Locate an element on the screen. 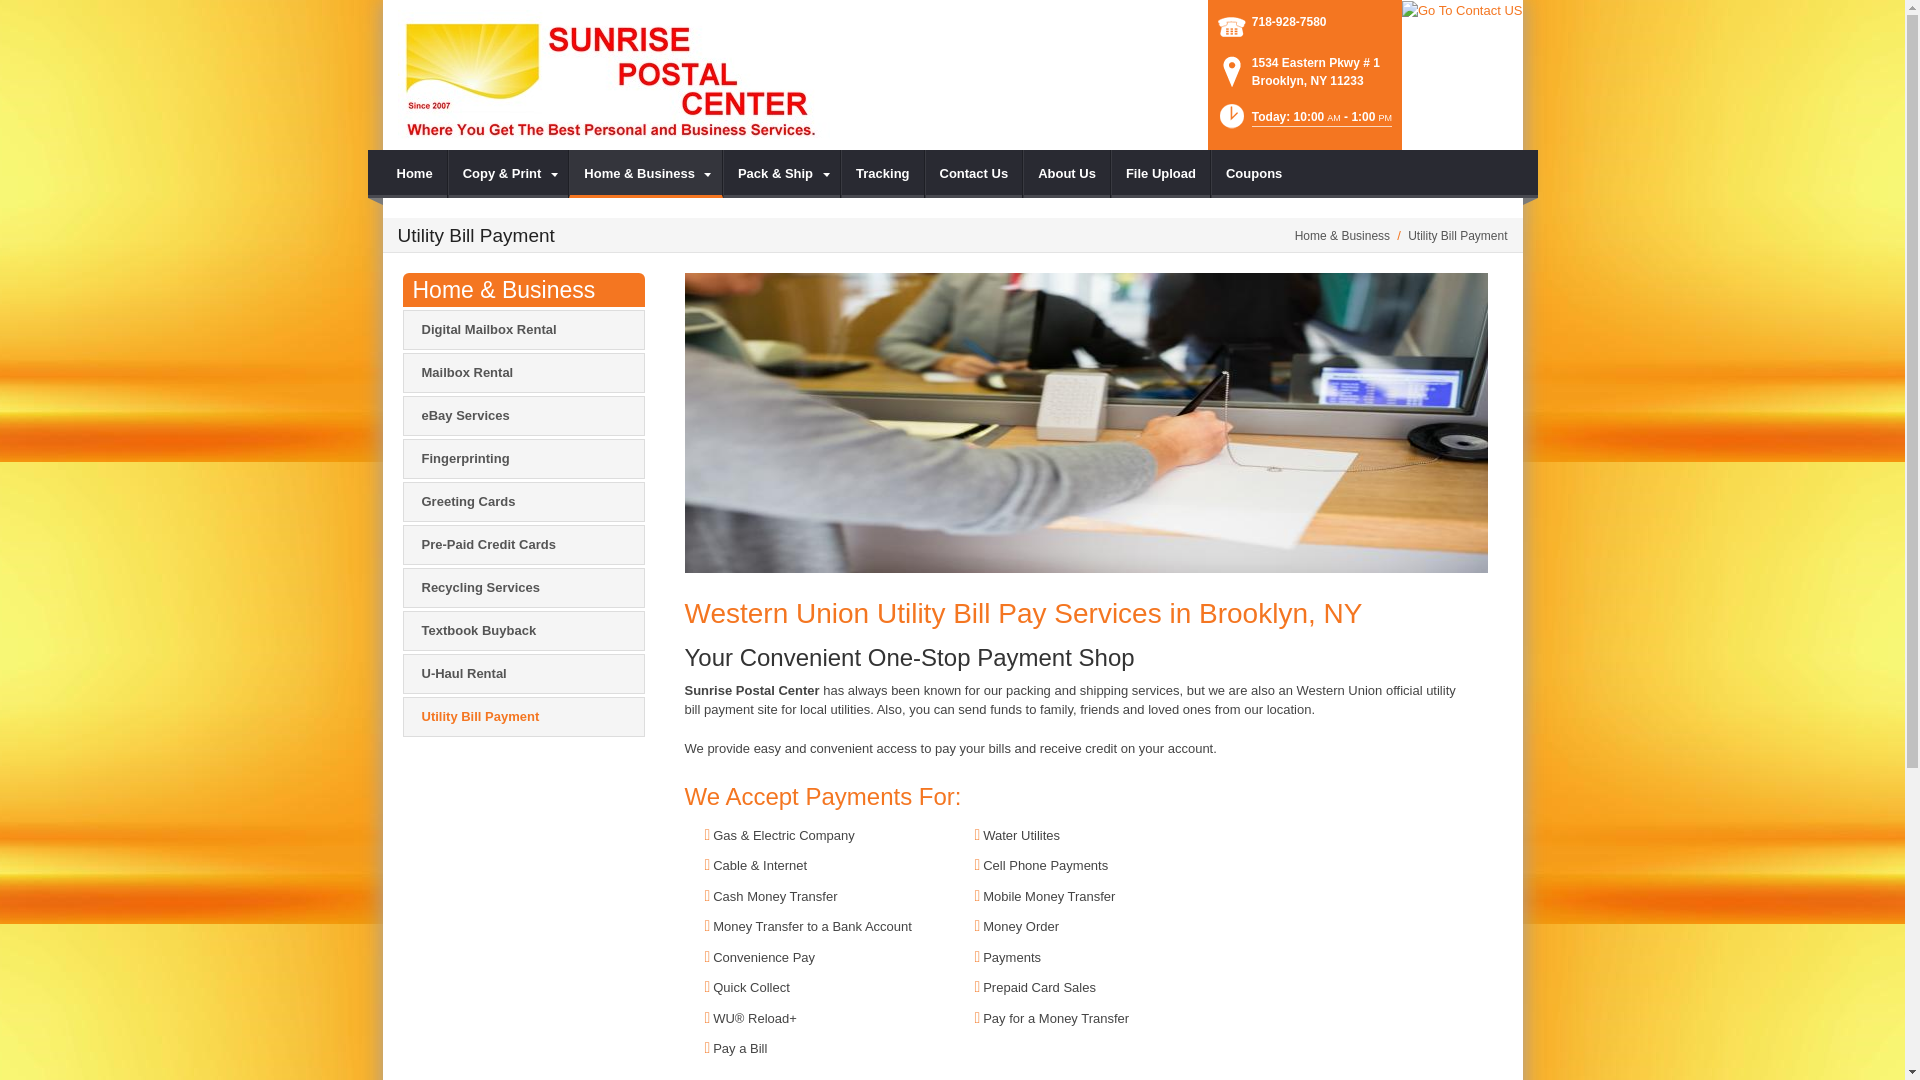 The image size is (1920, 1080). Contact Us is located at coordinates (974, 174).